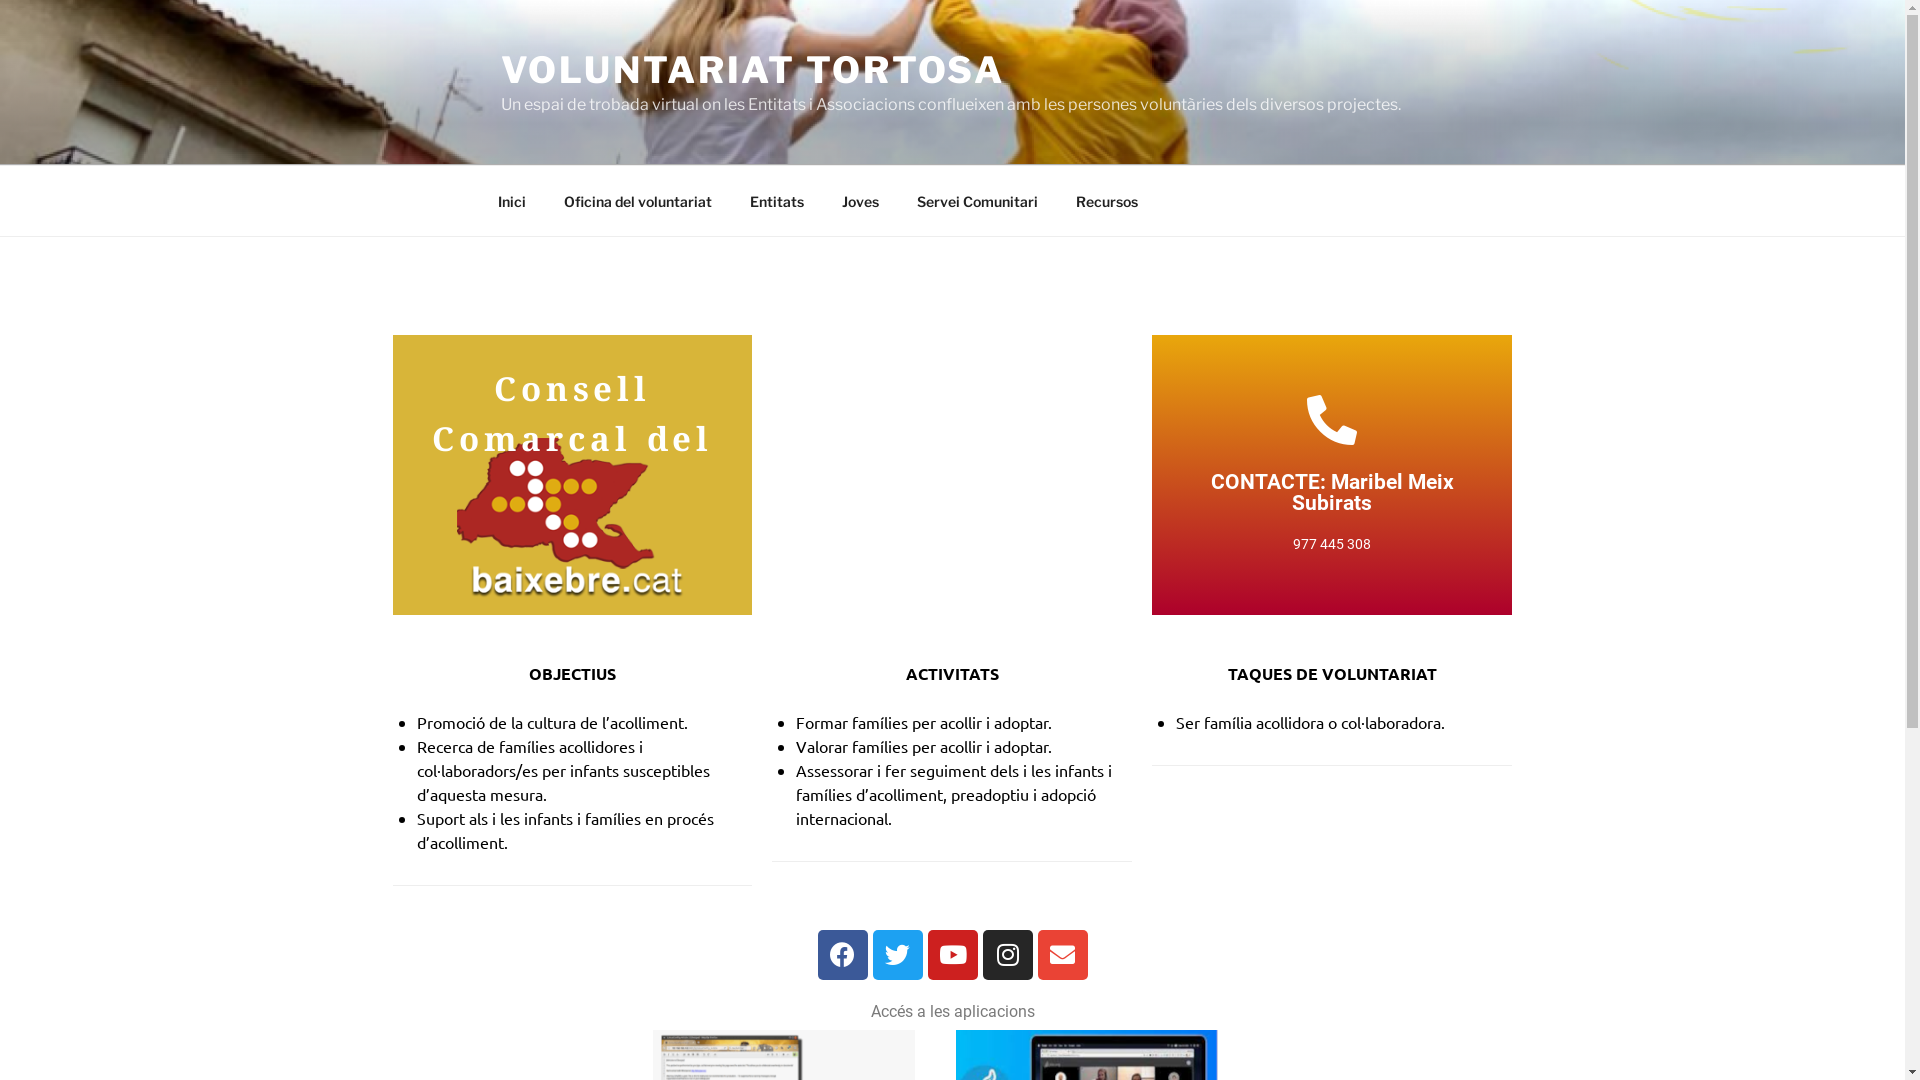  I want to click on Joves, so click(860, 200).